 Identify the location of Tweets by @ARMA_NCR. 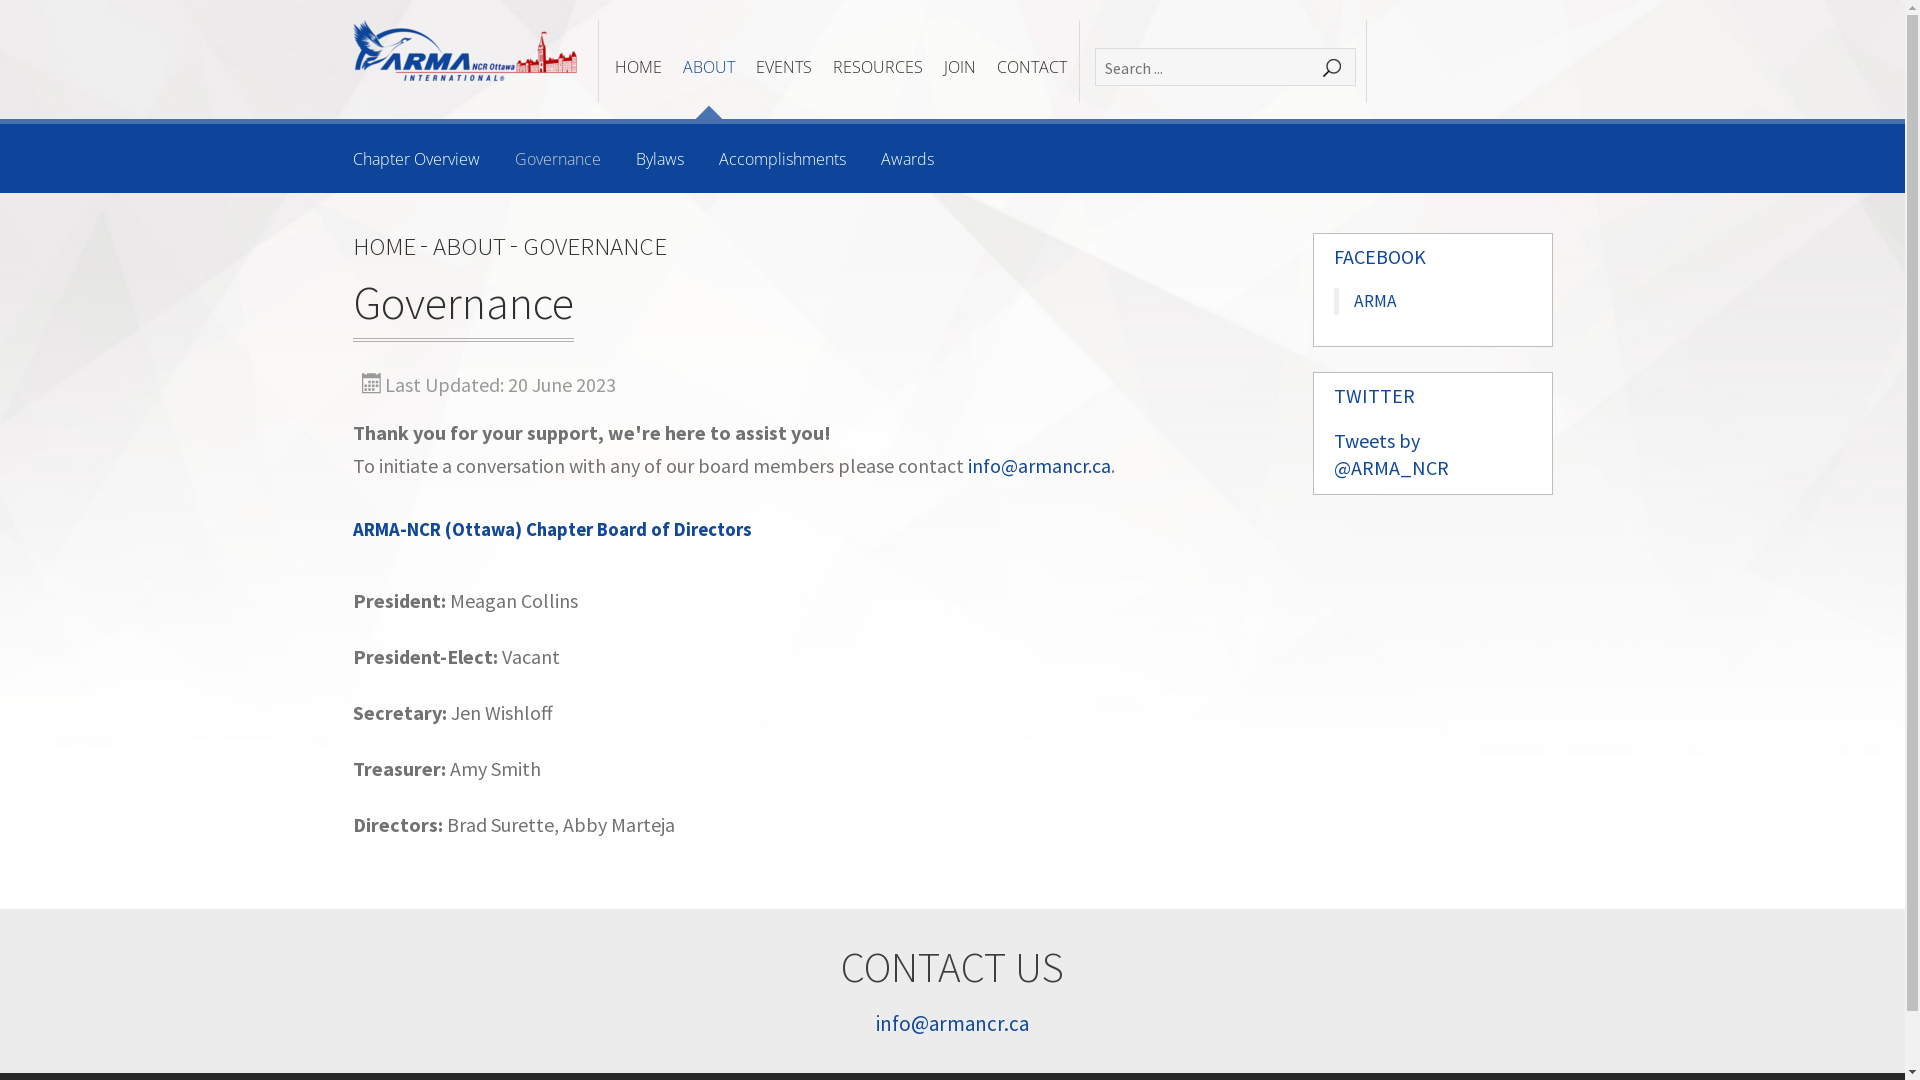
(1392, 454).